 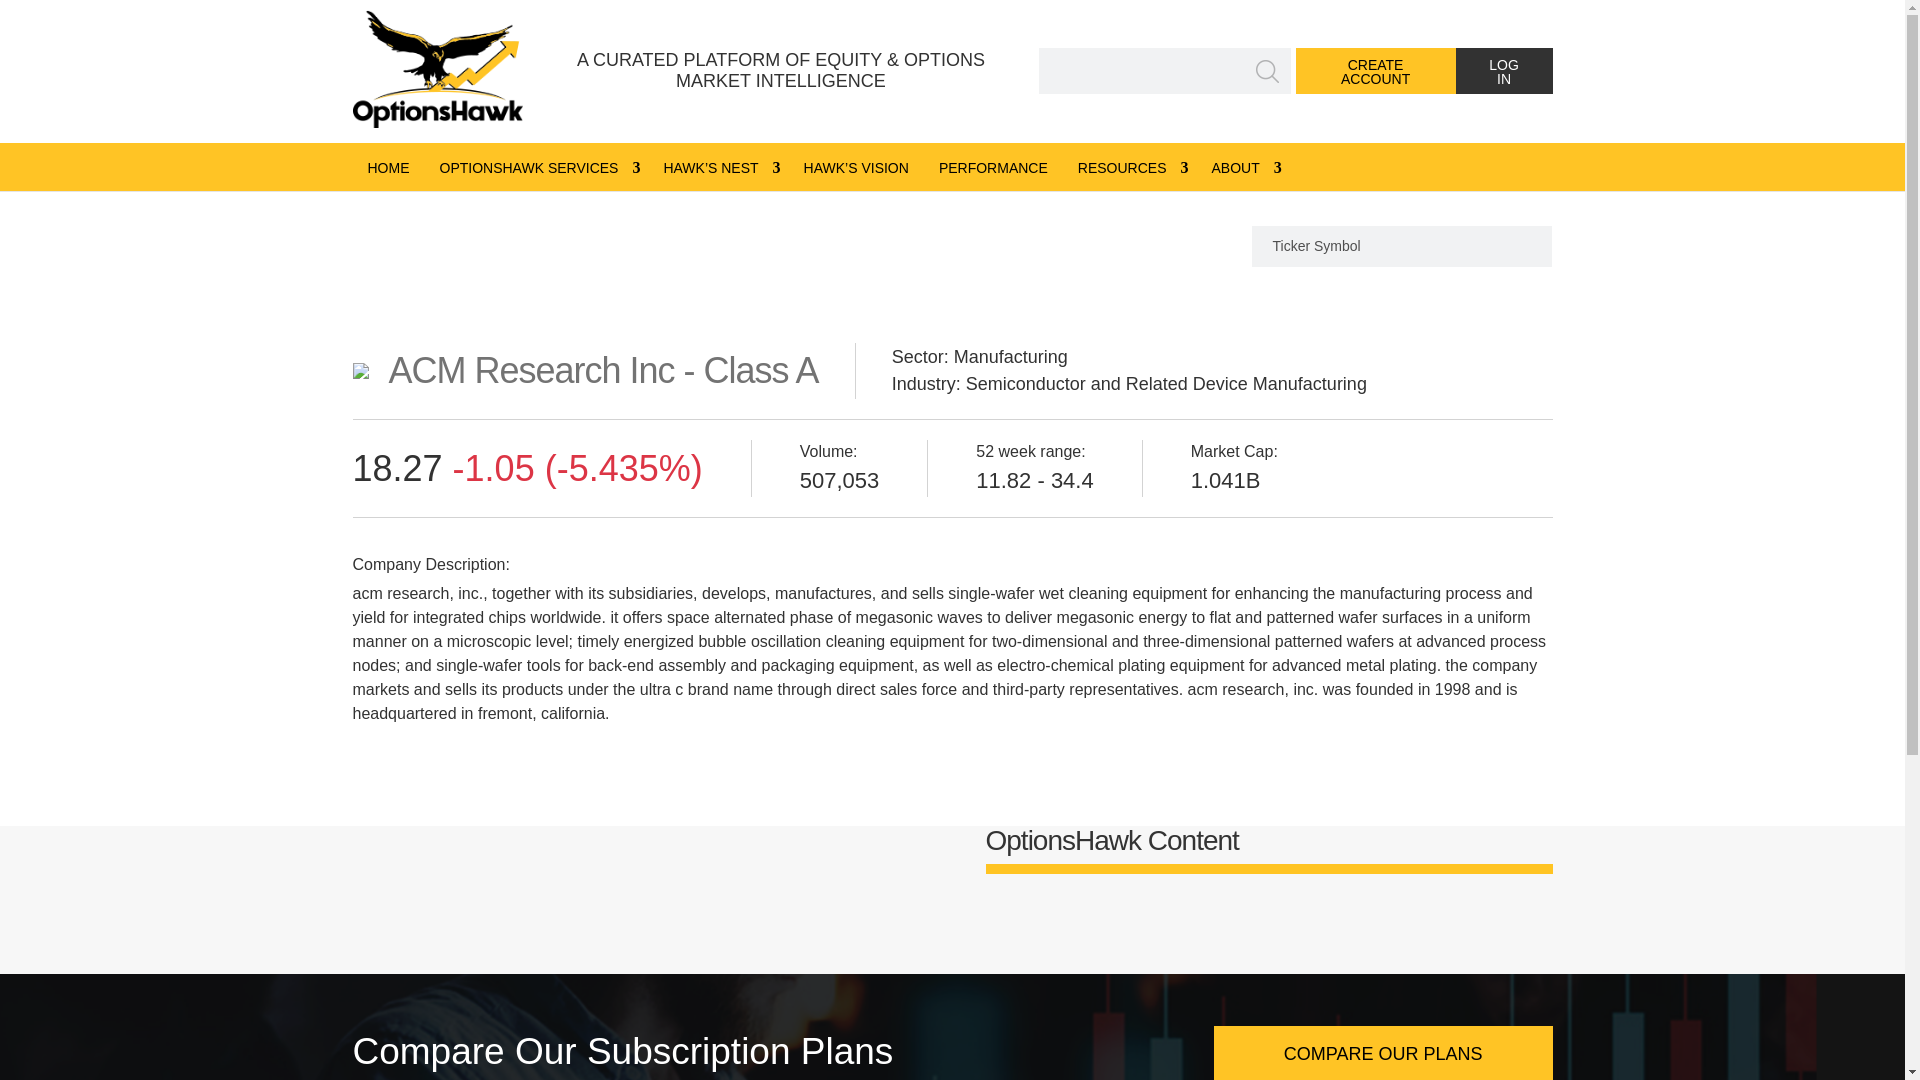 I want to click on OPTIONSHAWK SERVICES, so click(x=536, y=166).